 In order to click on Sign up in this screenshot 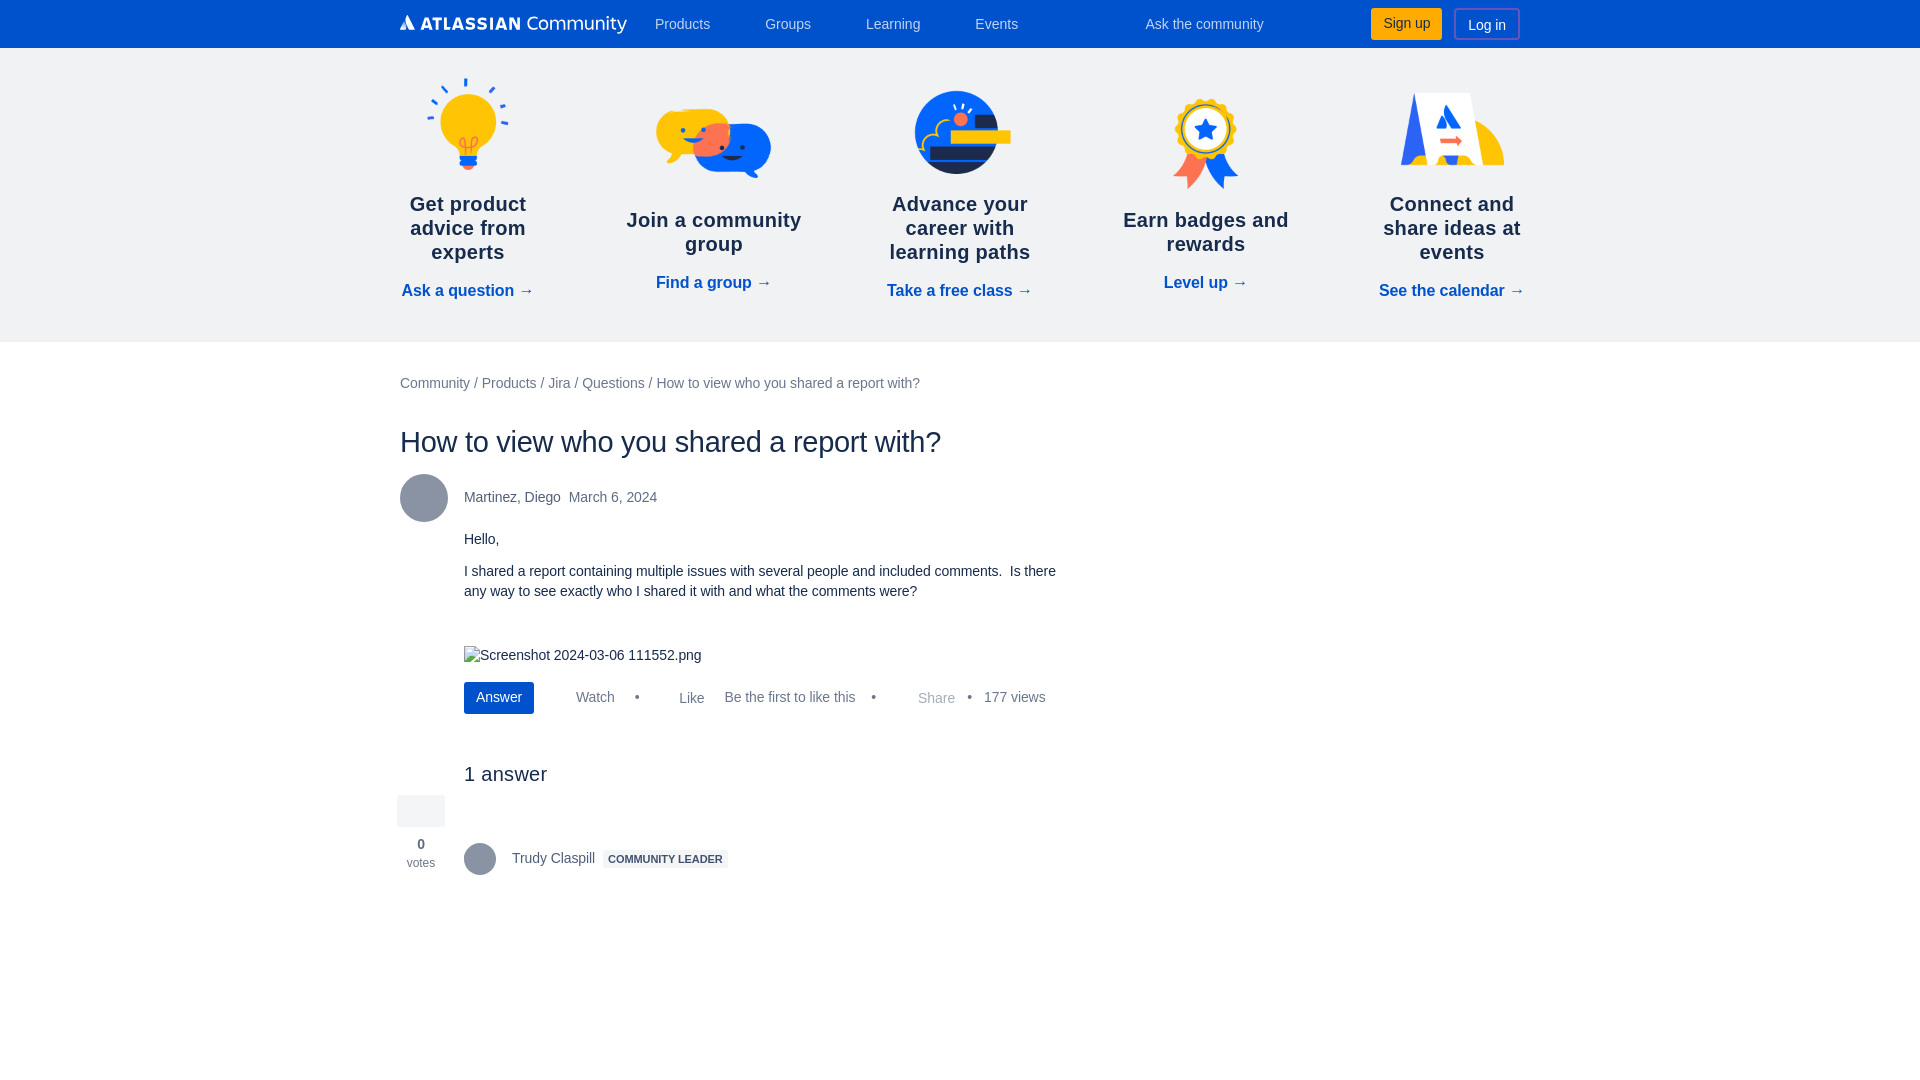, I will do `click(1406, 23)`.